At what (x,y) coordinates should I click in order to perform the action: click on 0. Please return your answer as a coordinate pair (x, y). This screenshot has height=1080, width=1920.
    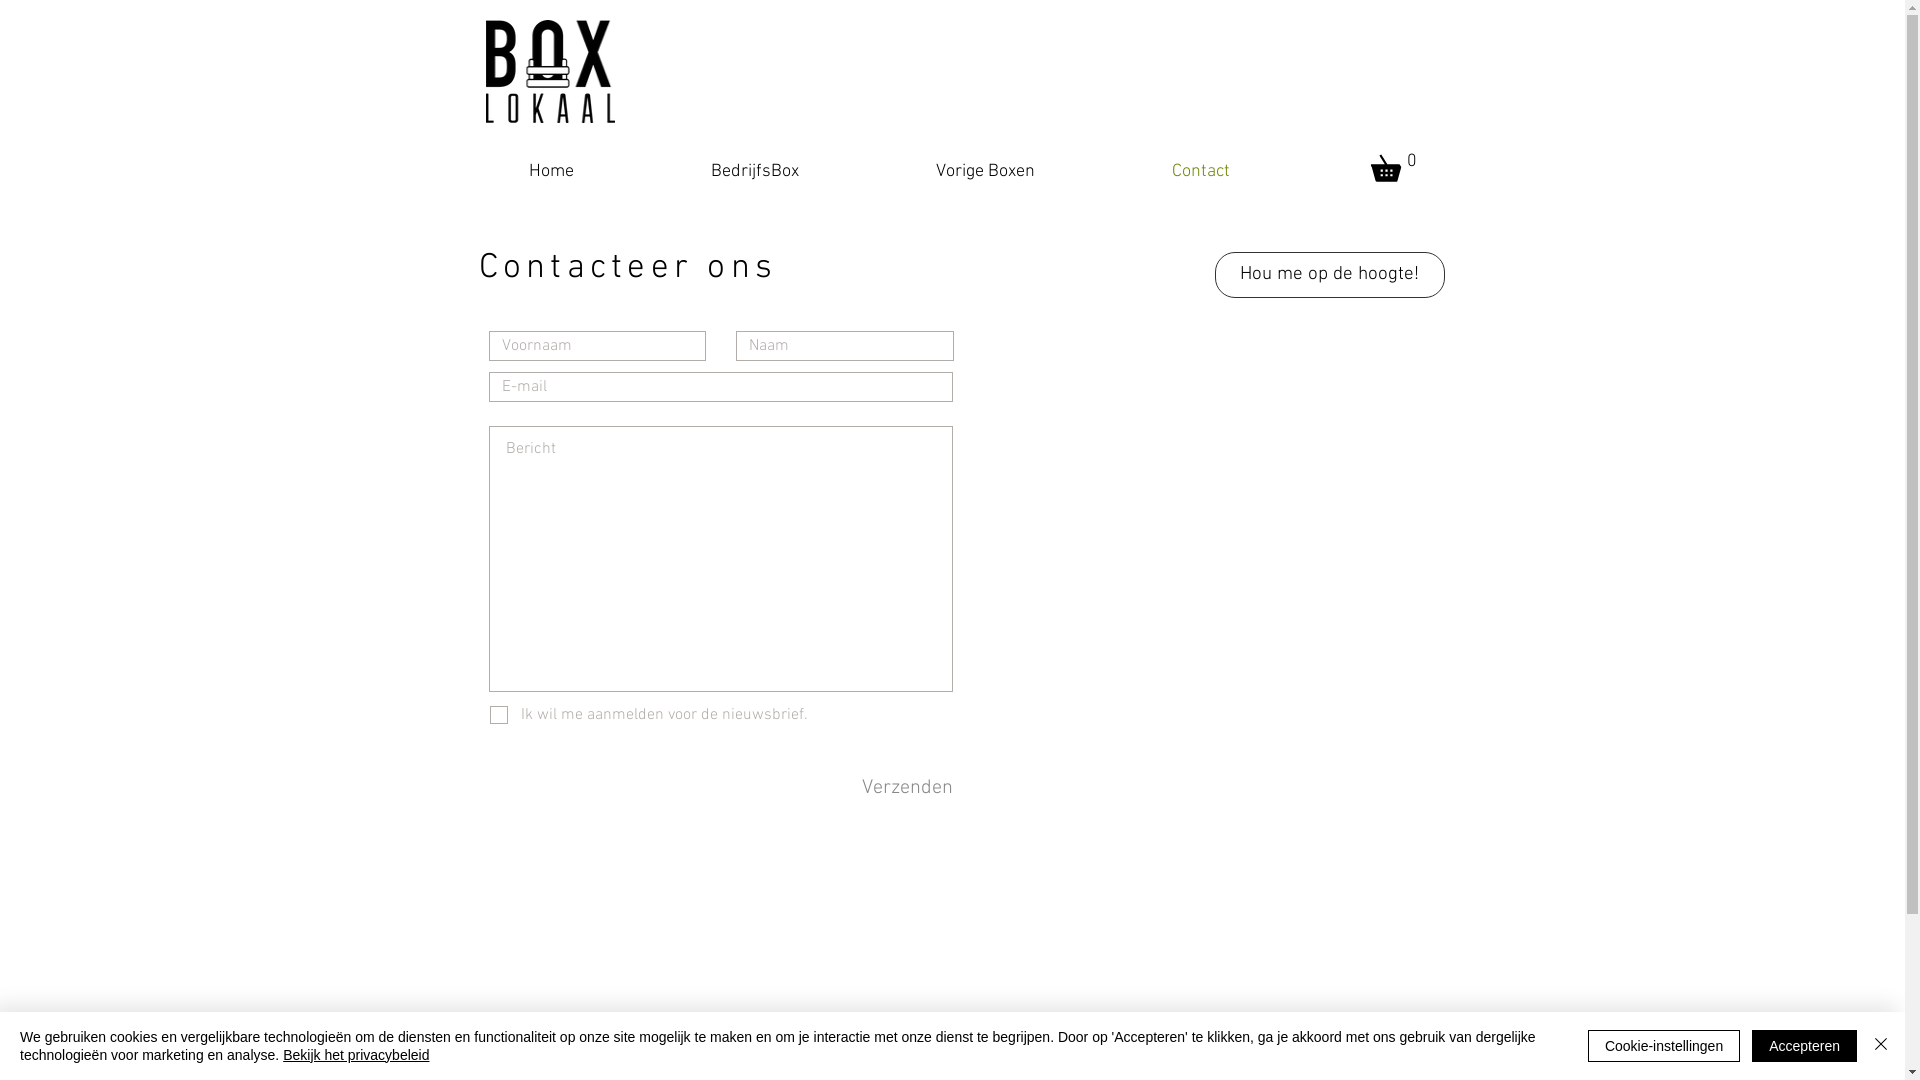
    Looking at the image, I should click on (1398, 164).